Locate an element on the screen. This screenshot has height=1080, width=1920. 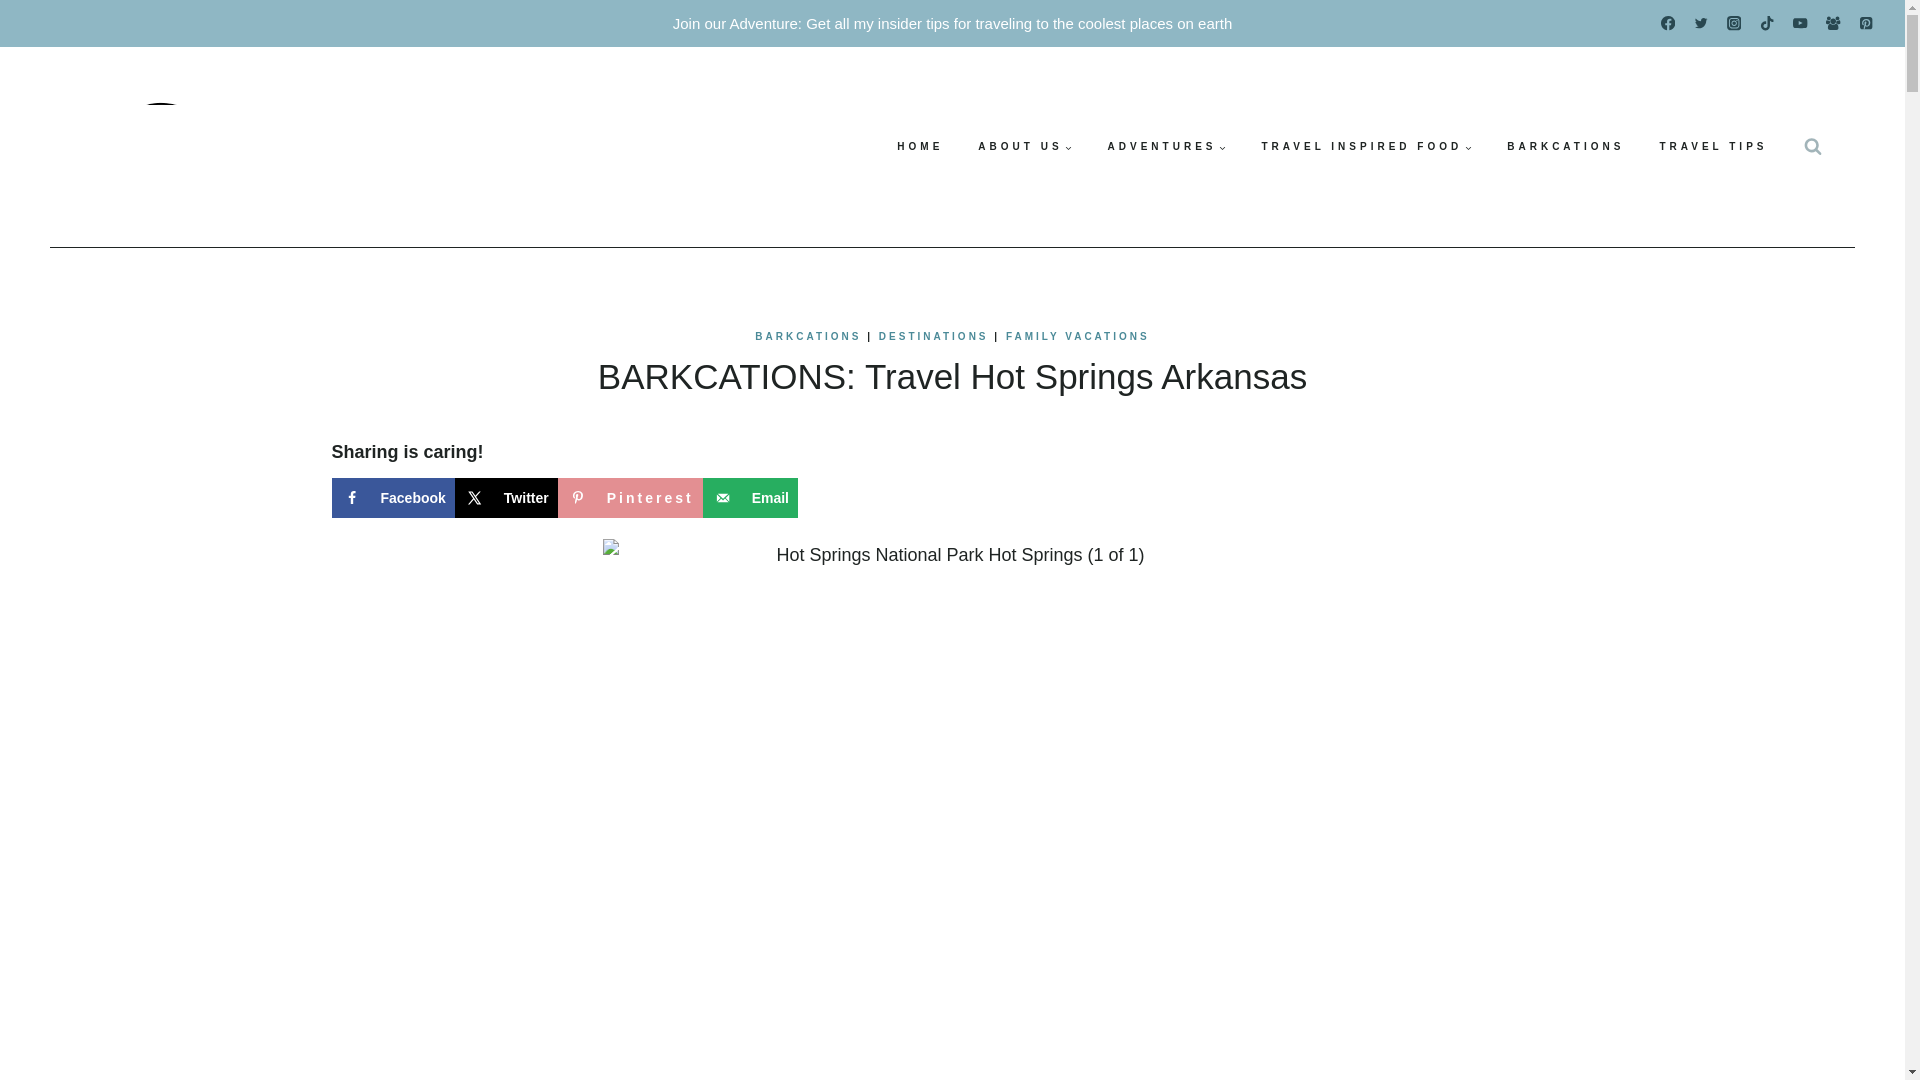
Twitter is located at coordinates (506, 498).